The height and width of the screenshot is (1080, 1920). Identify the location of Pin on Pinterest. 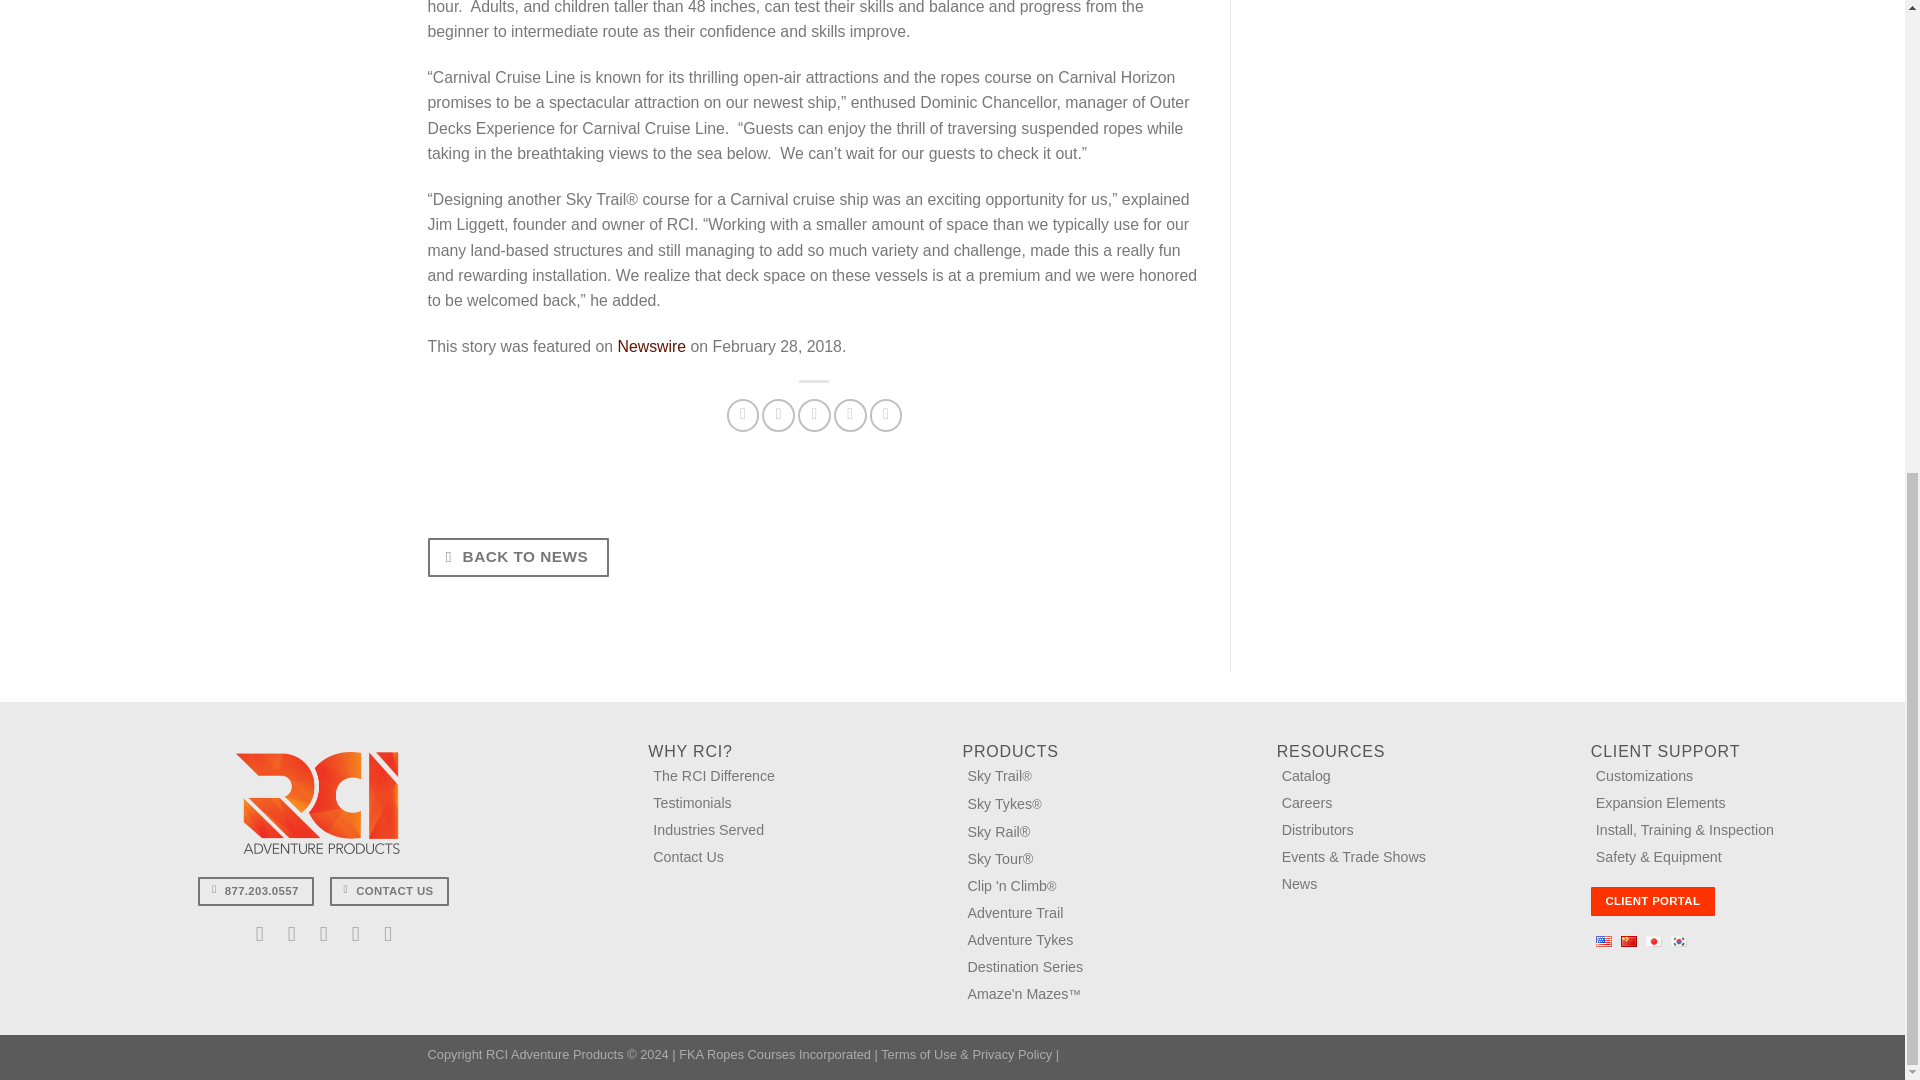
(850, 415).